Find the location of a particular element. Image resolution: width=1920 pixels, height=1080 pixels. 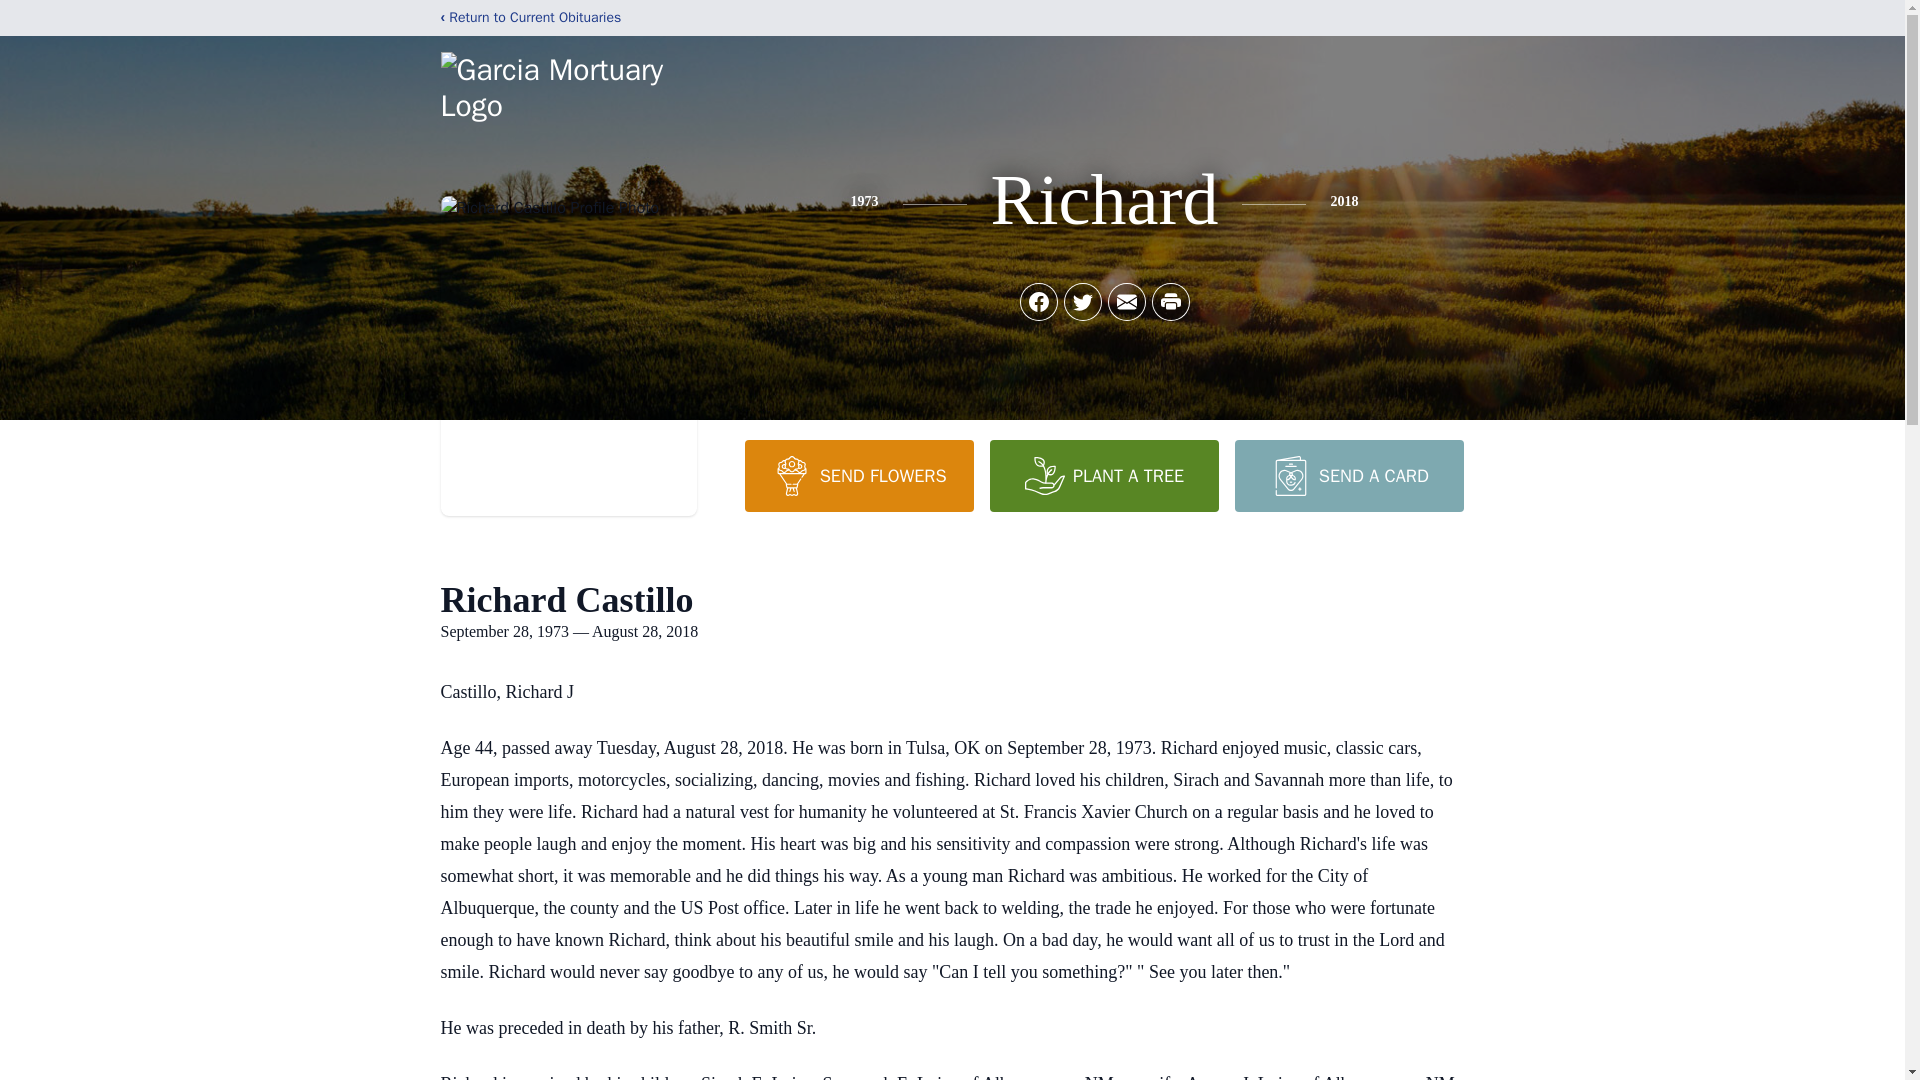

SEND A CARD is located at coordinates (1348, 475).